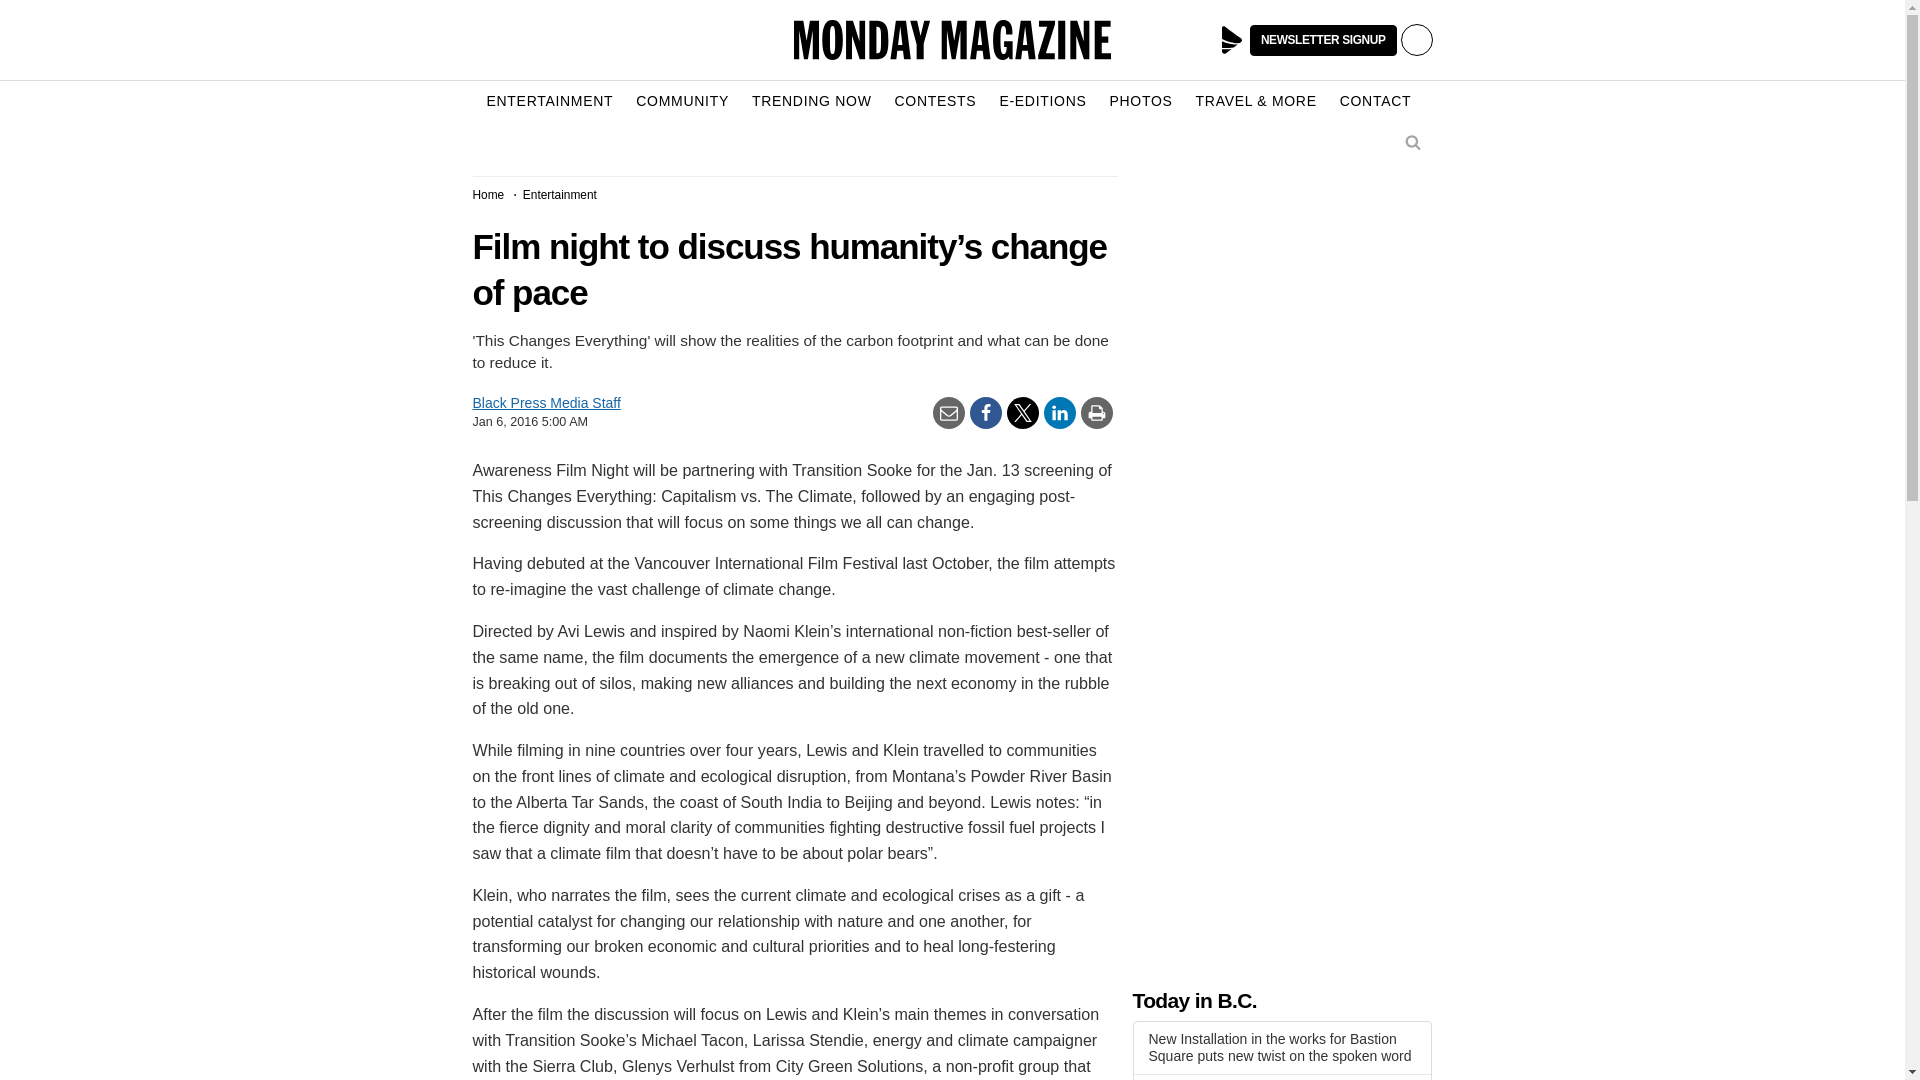  I want to click on E-EDITIONS, so click(1042, 102).